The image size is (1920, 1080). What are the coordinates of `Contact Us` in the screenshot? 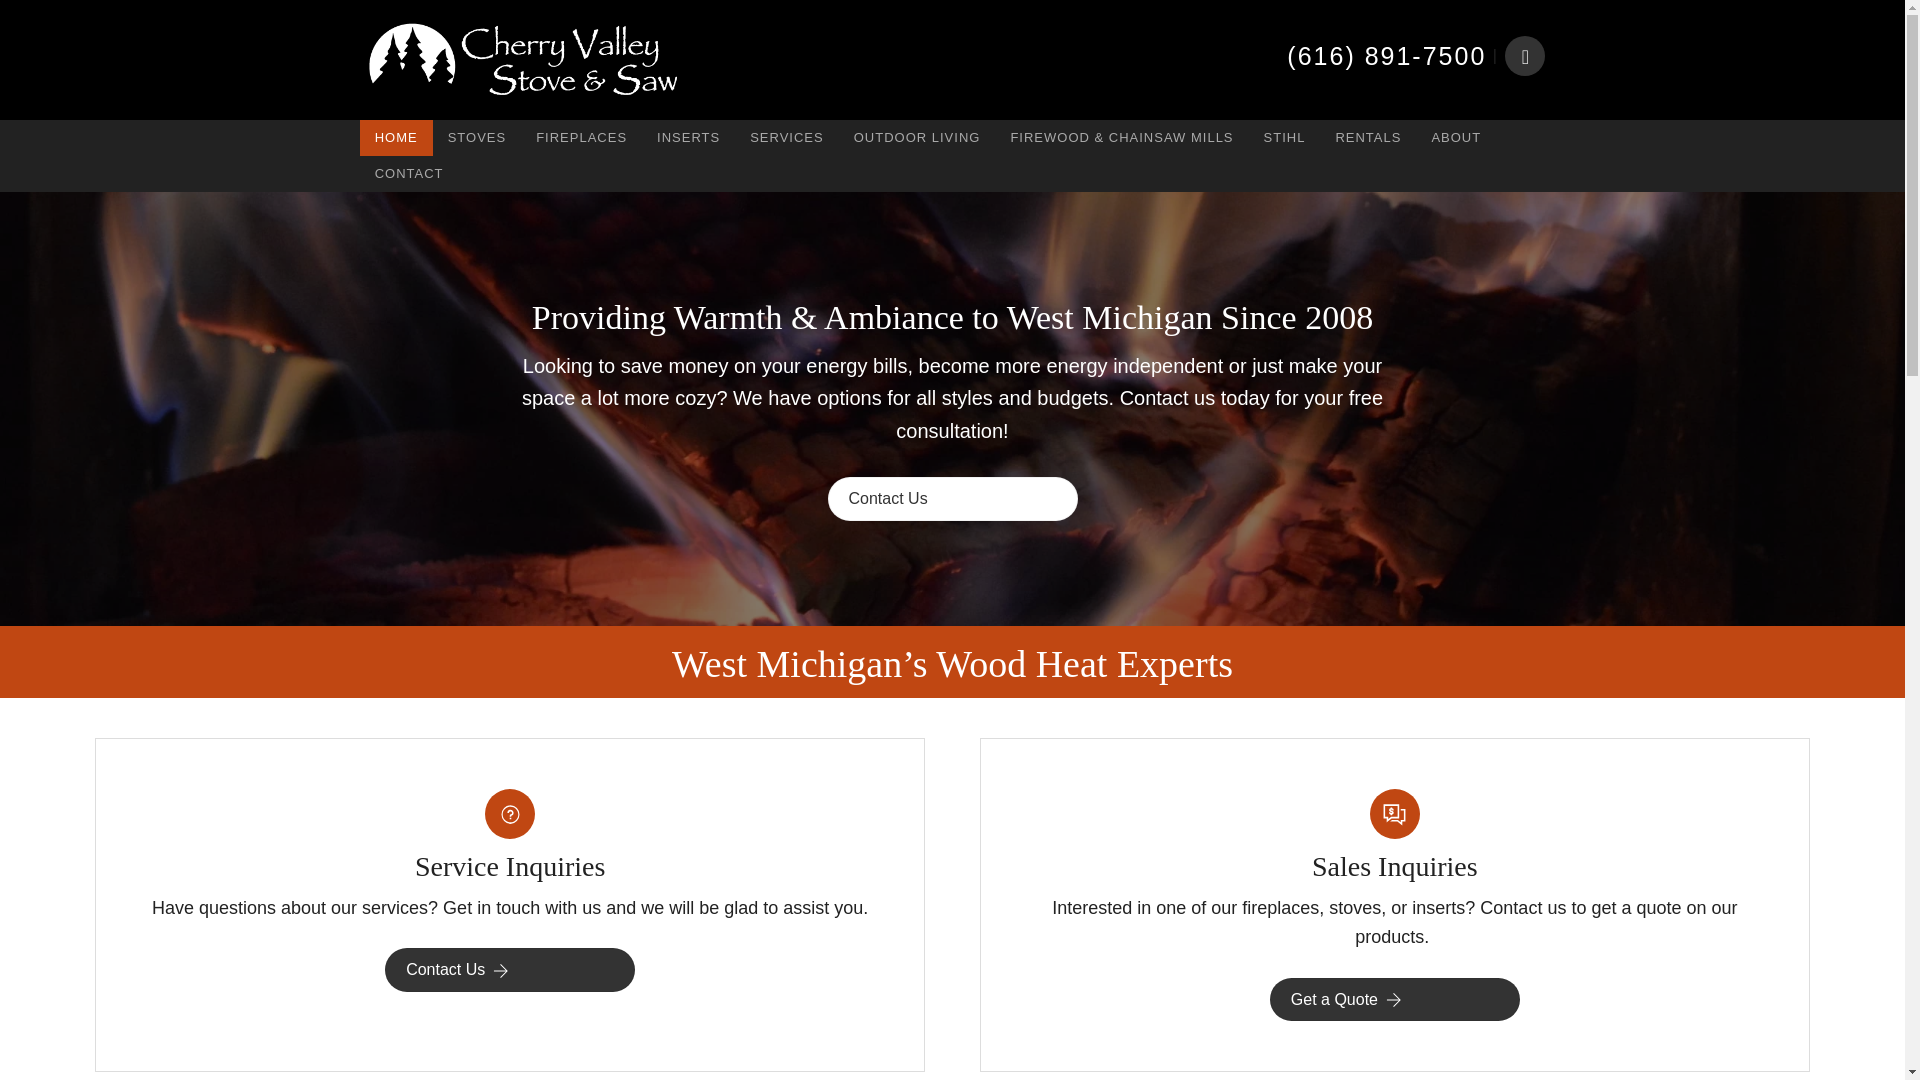 It's located at (510, 970).